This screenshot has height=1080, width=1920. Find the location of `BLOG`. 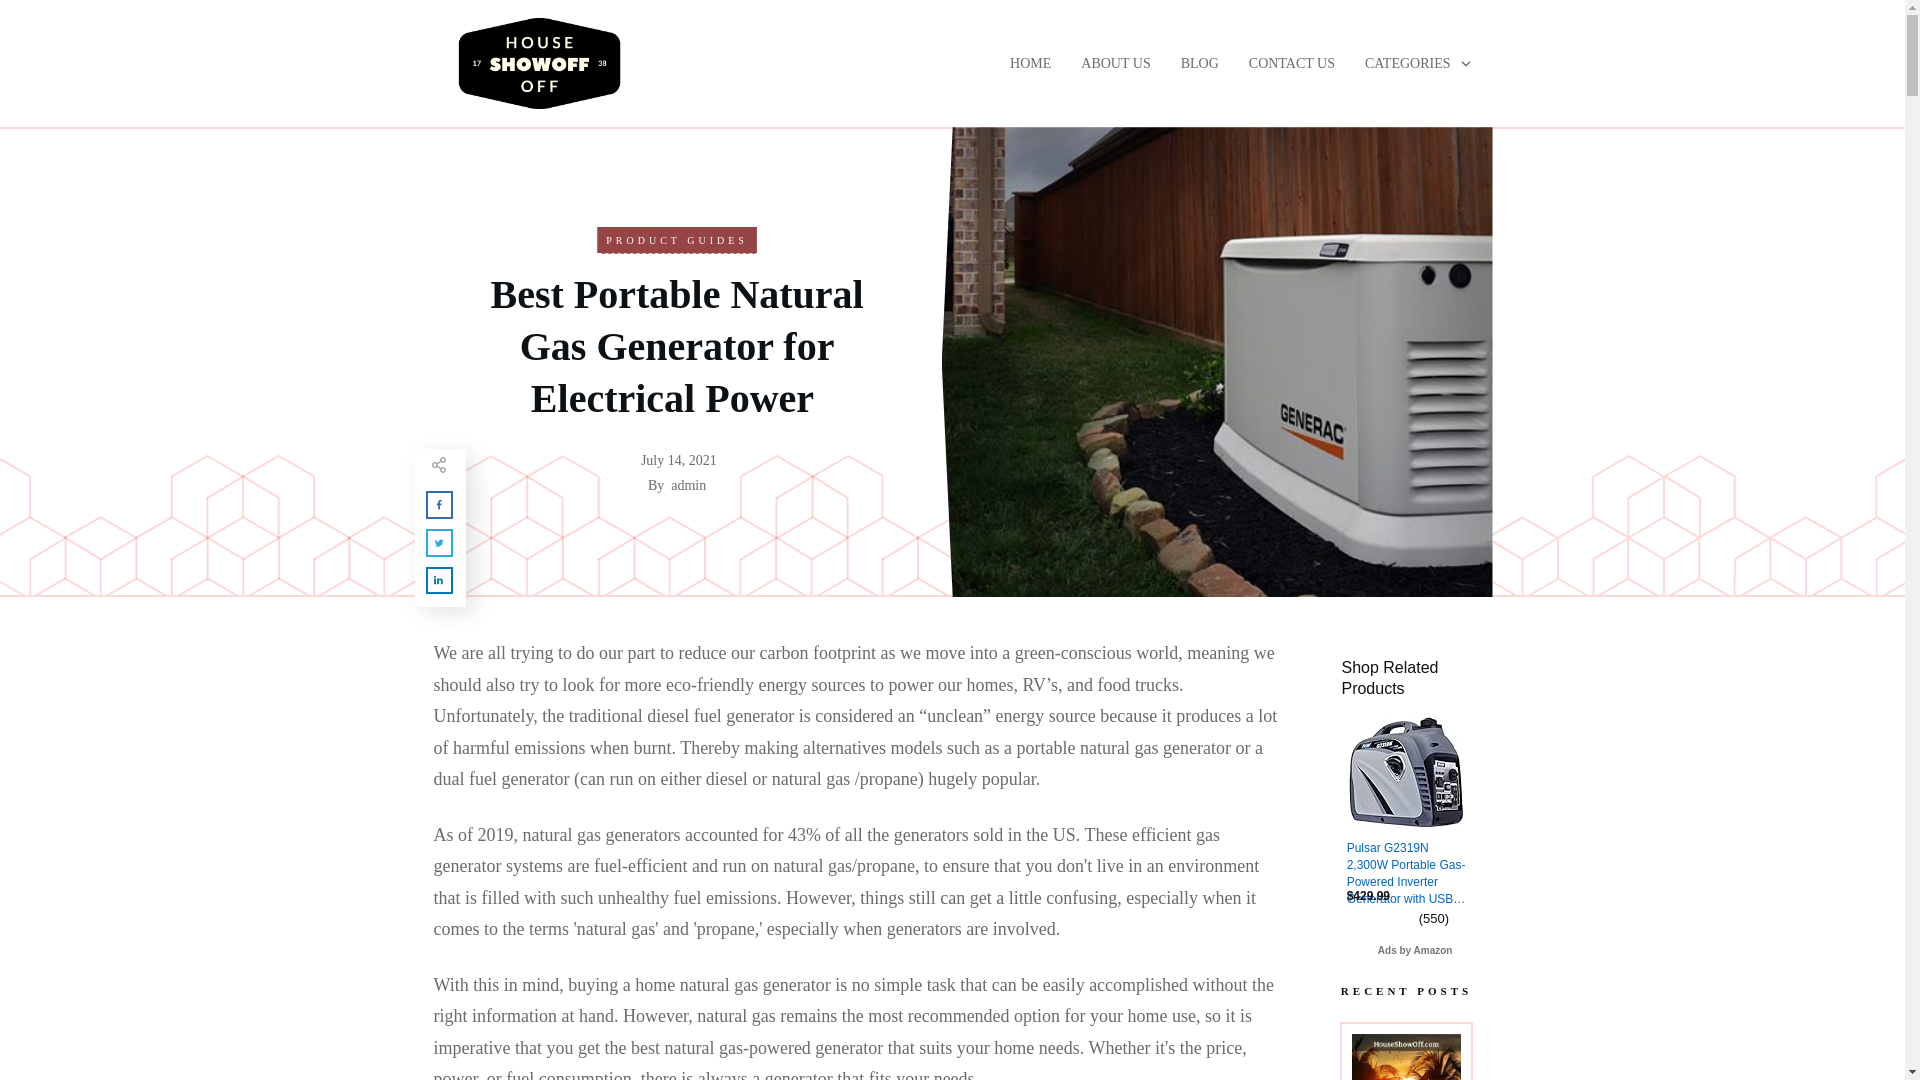

BLOG is located at coordinates (1200, 64).